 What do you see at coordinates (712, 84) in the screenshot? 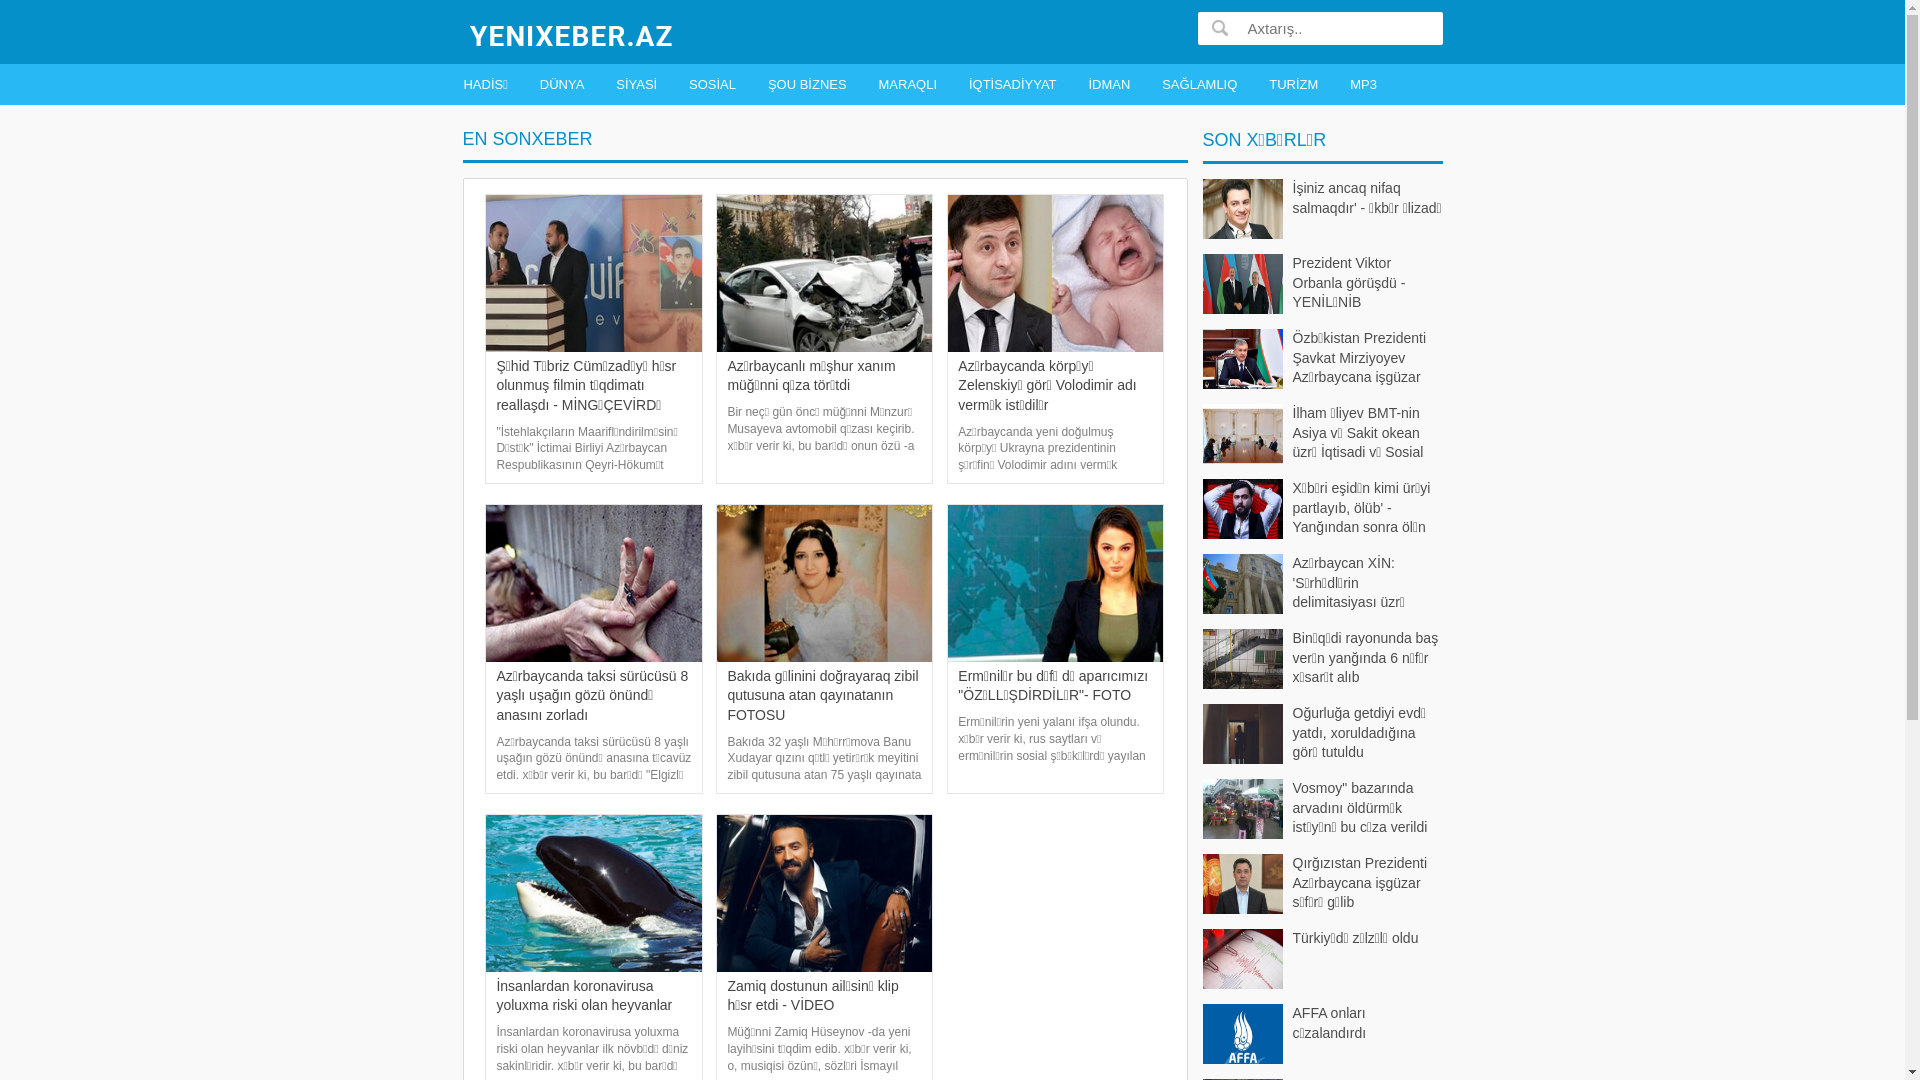
I see `SOSIAL` at bounding box center [712, 84].